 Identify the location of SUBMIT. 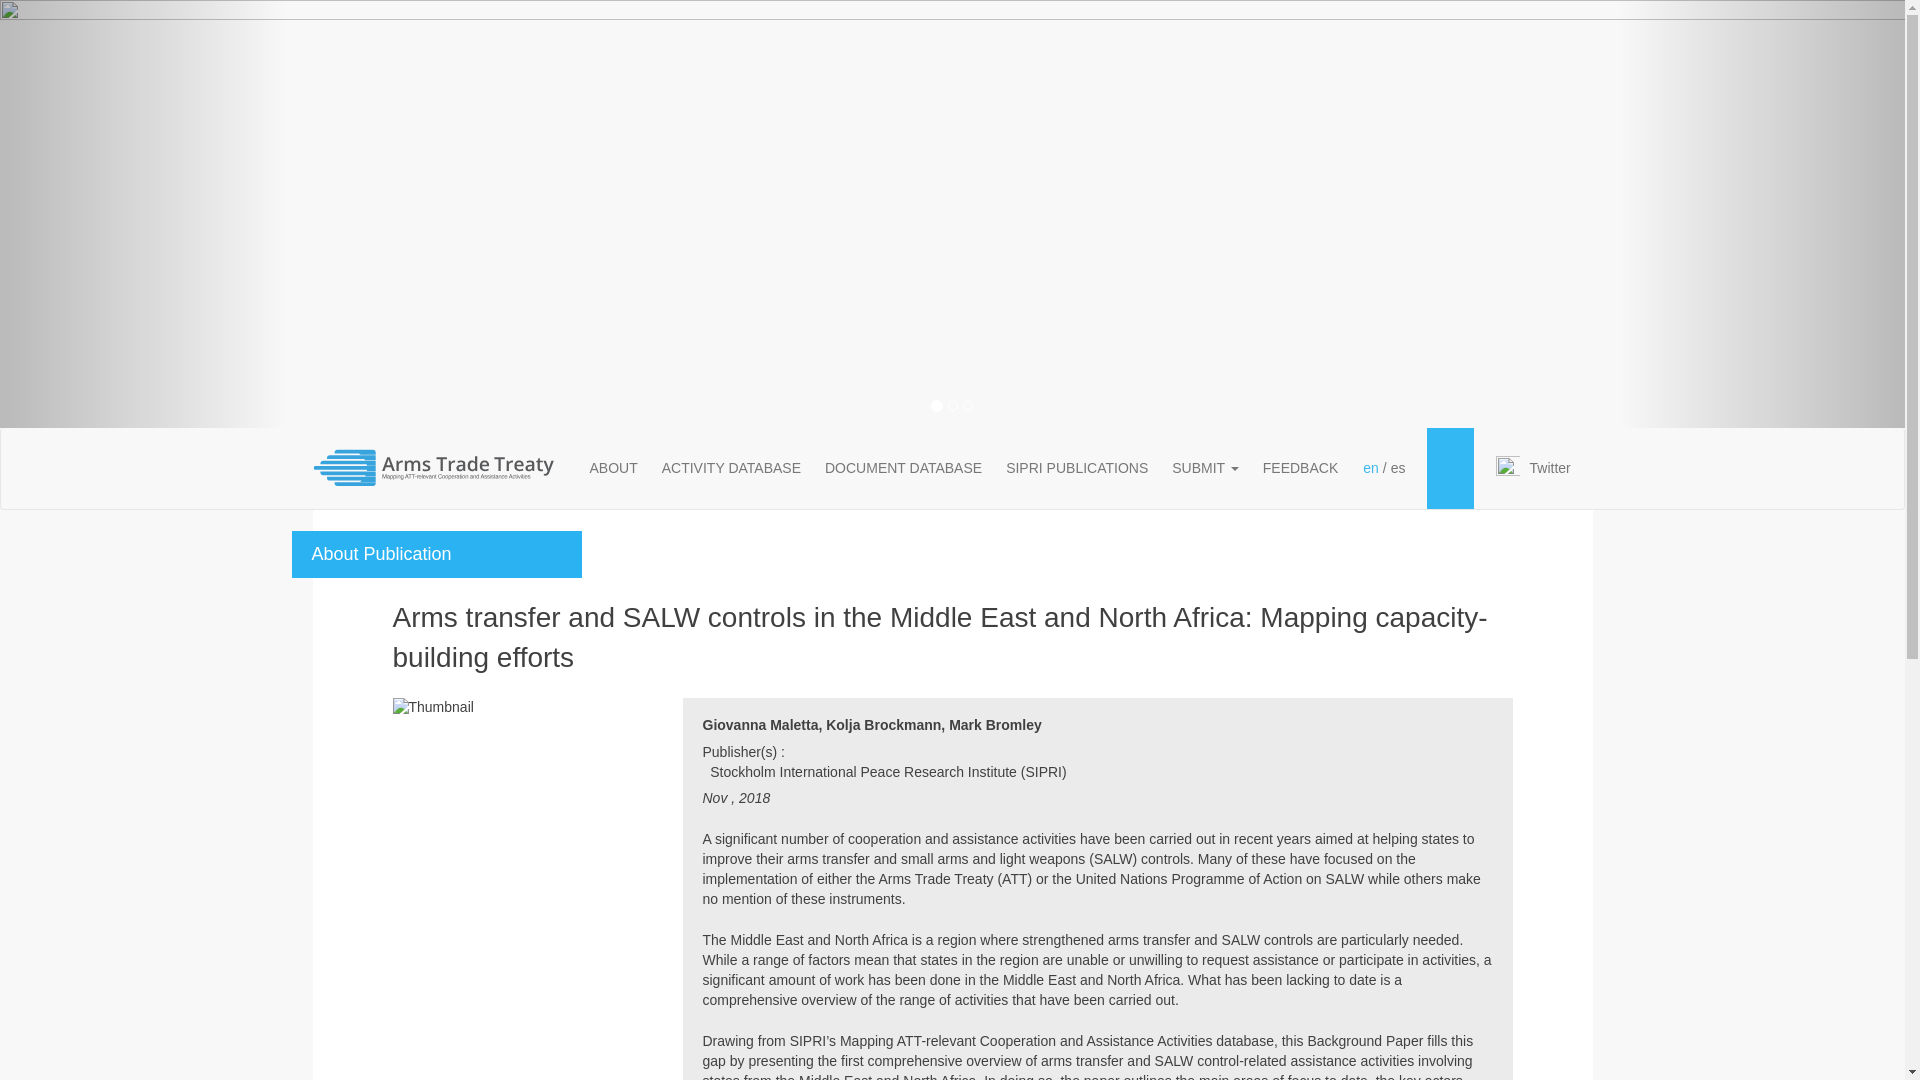
(1205, 467).